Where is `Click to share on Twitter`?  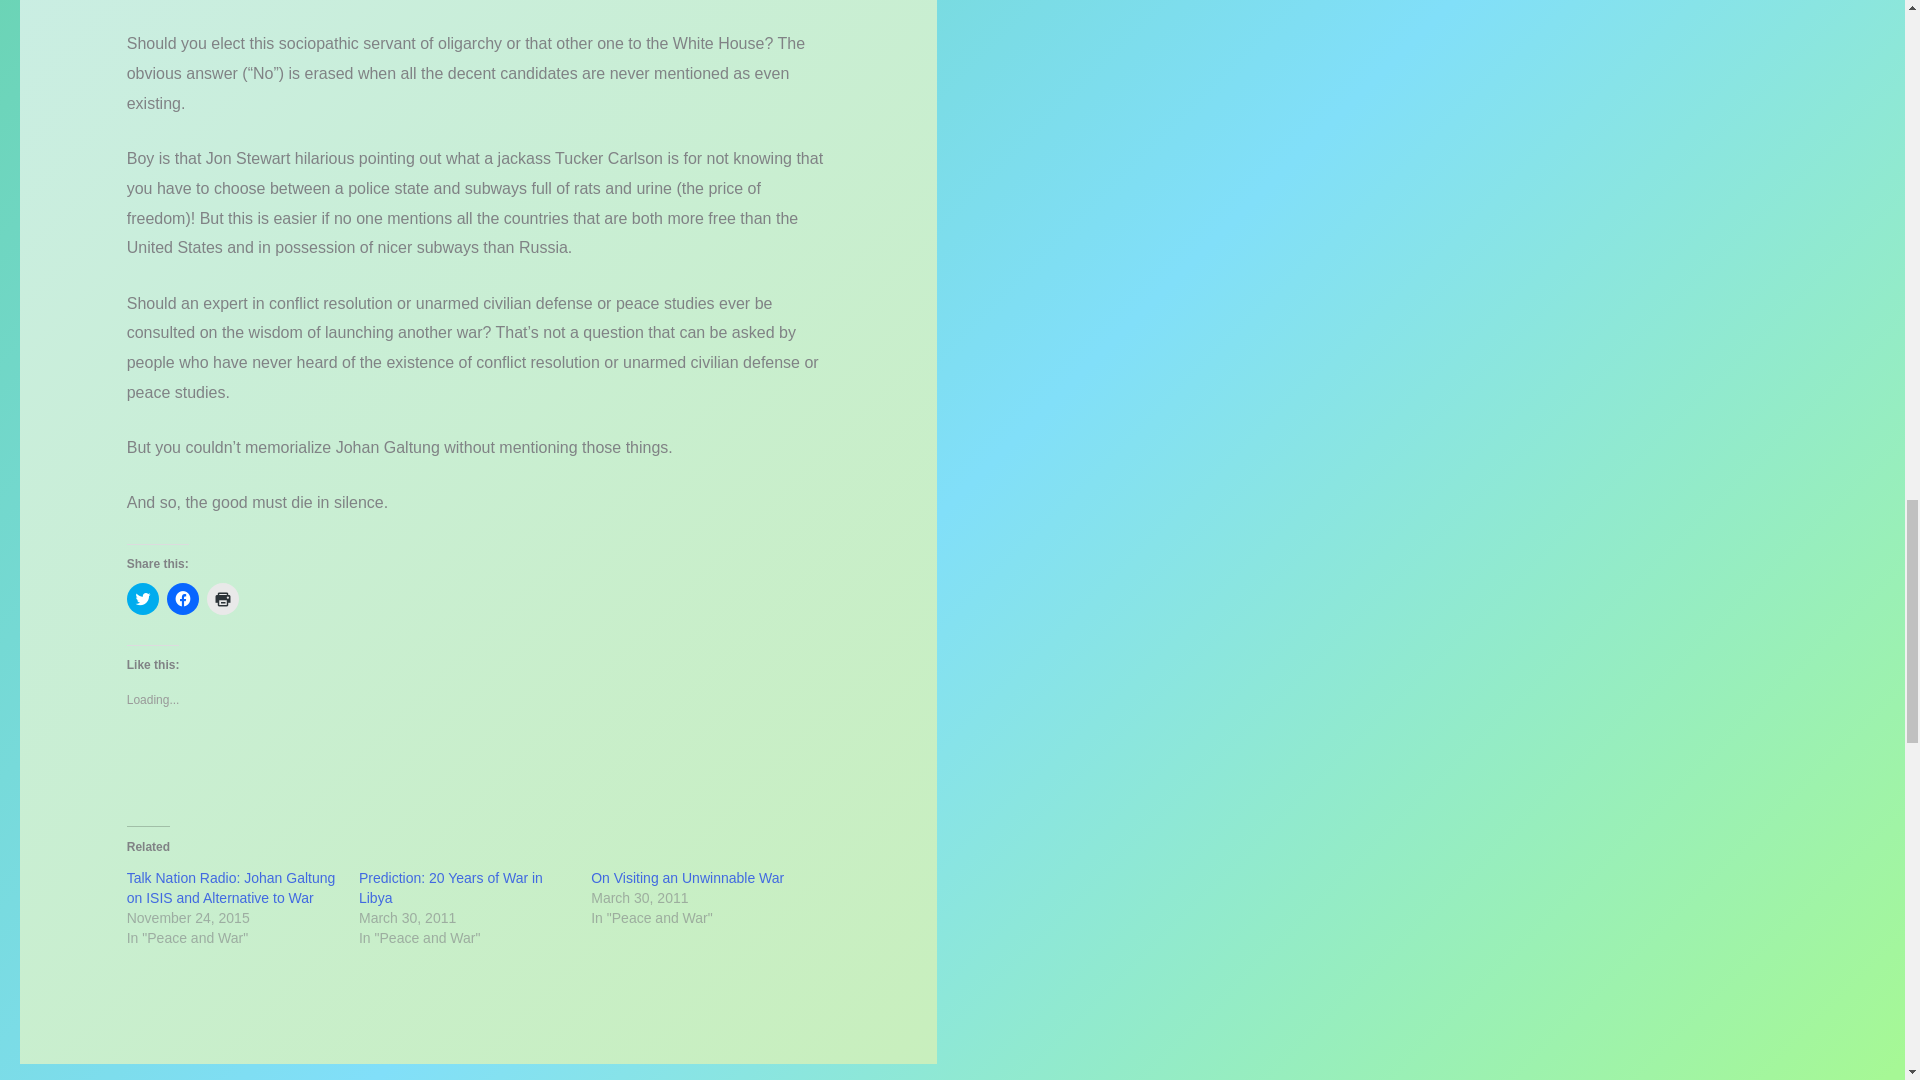 Click to share on Twitter is located at coordinates (142, 598).